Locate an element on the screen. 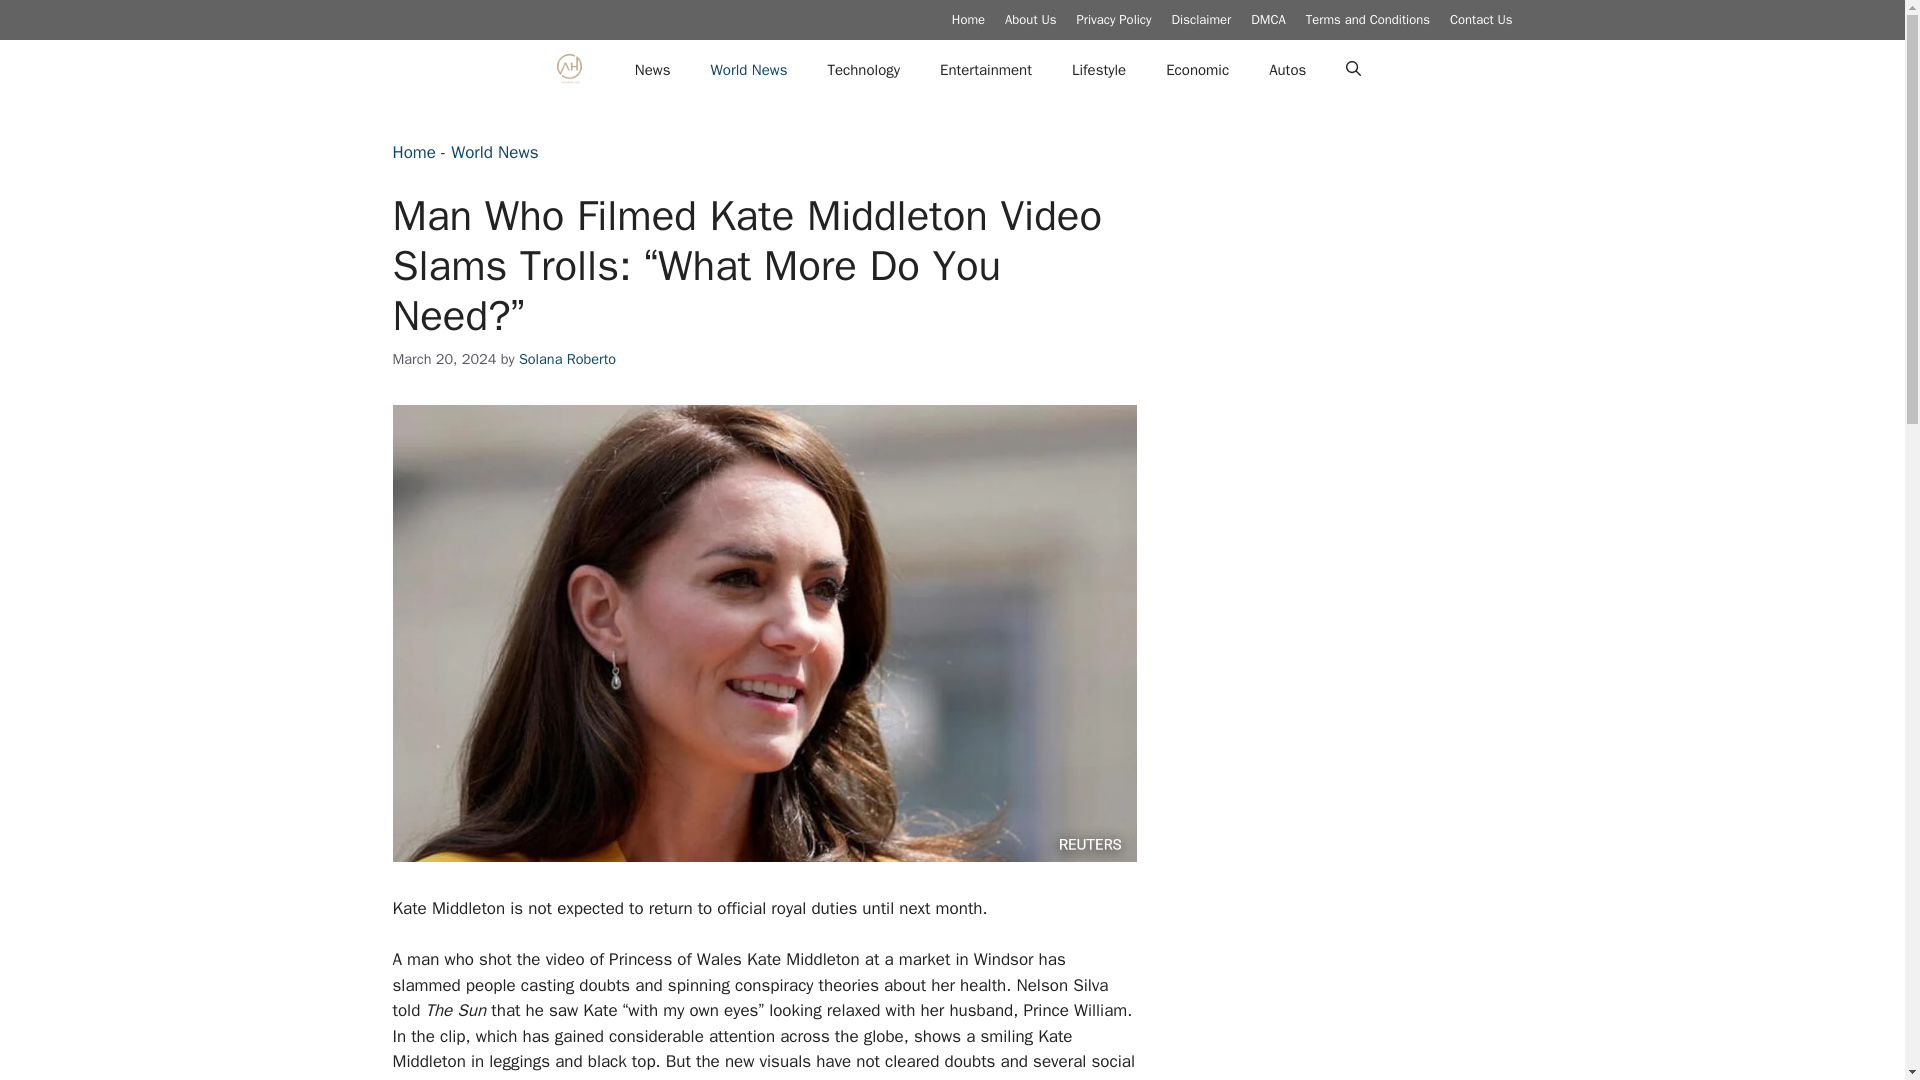 The height and width of the screenshot is (1080, 1920). Disclaimer is located at coordinates (1202, 19).